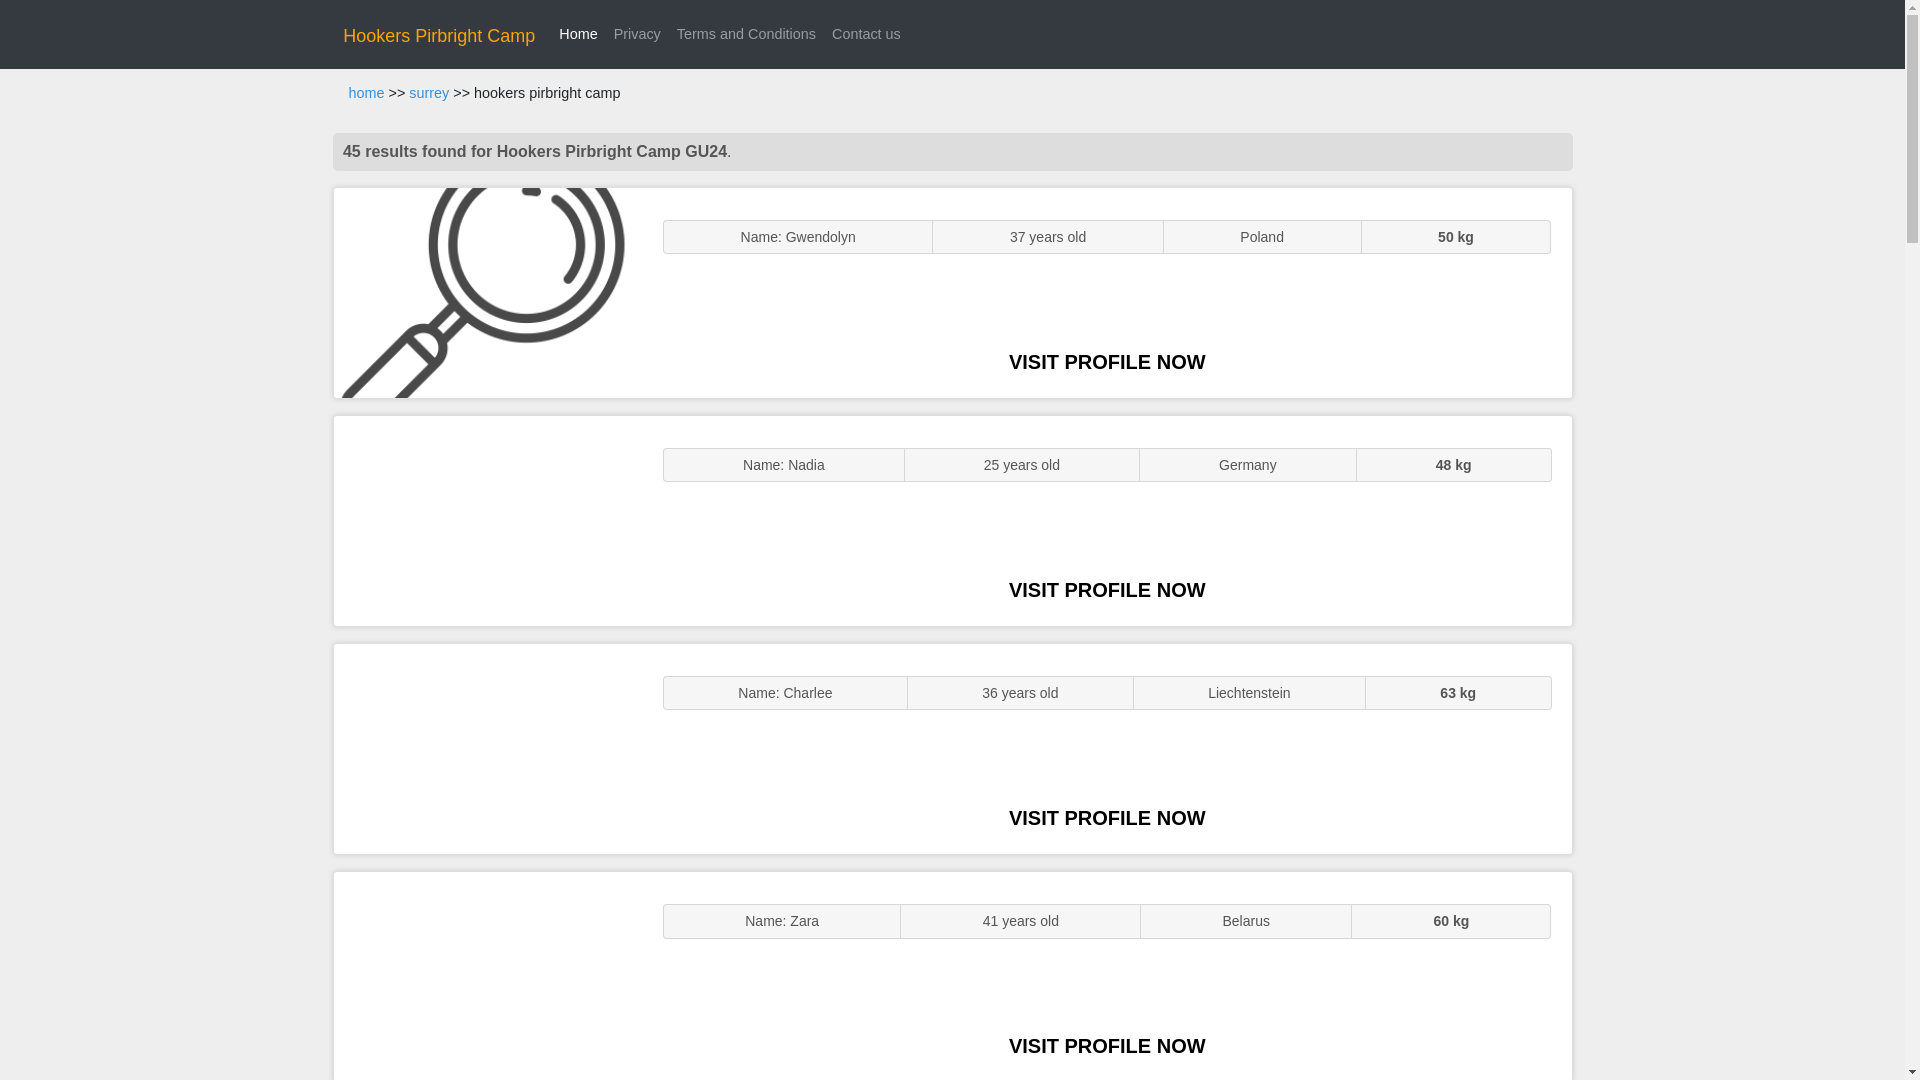 This screenshot has height=1080, width=1920. What do you see at coordinates (866, 34) in the screenshot?
I see `Contact us` at bounding box center [866, 34].